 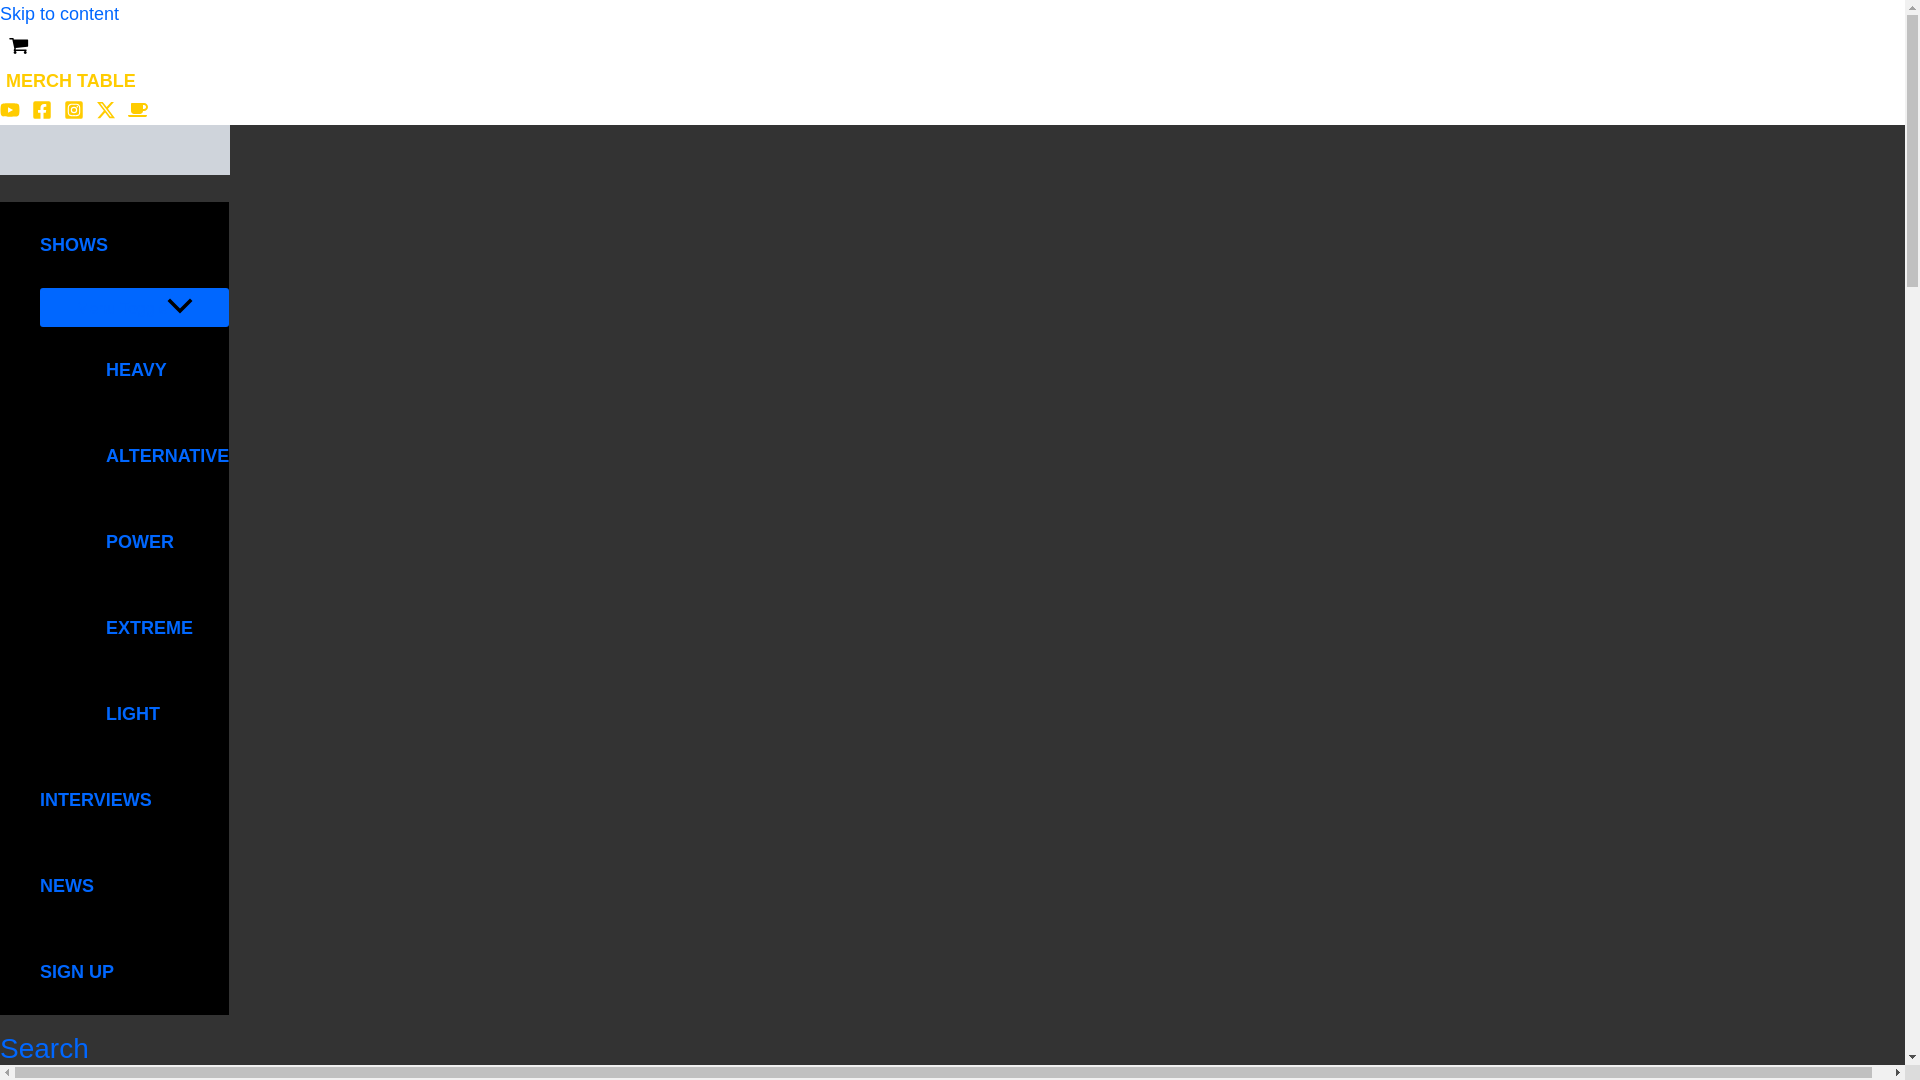 What do you see at coordinates (60, 14) in the screenshot?
I see `Skip to content` at bounding box center [60, 14].